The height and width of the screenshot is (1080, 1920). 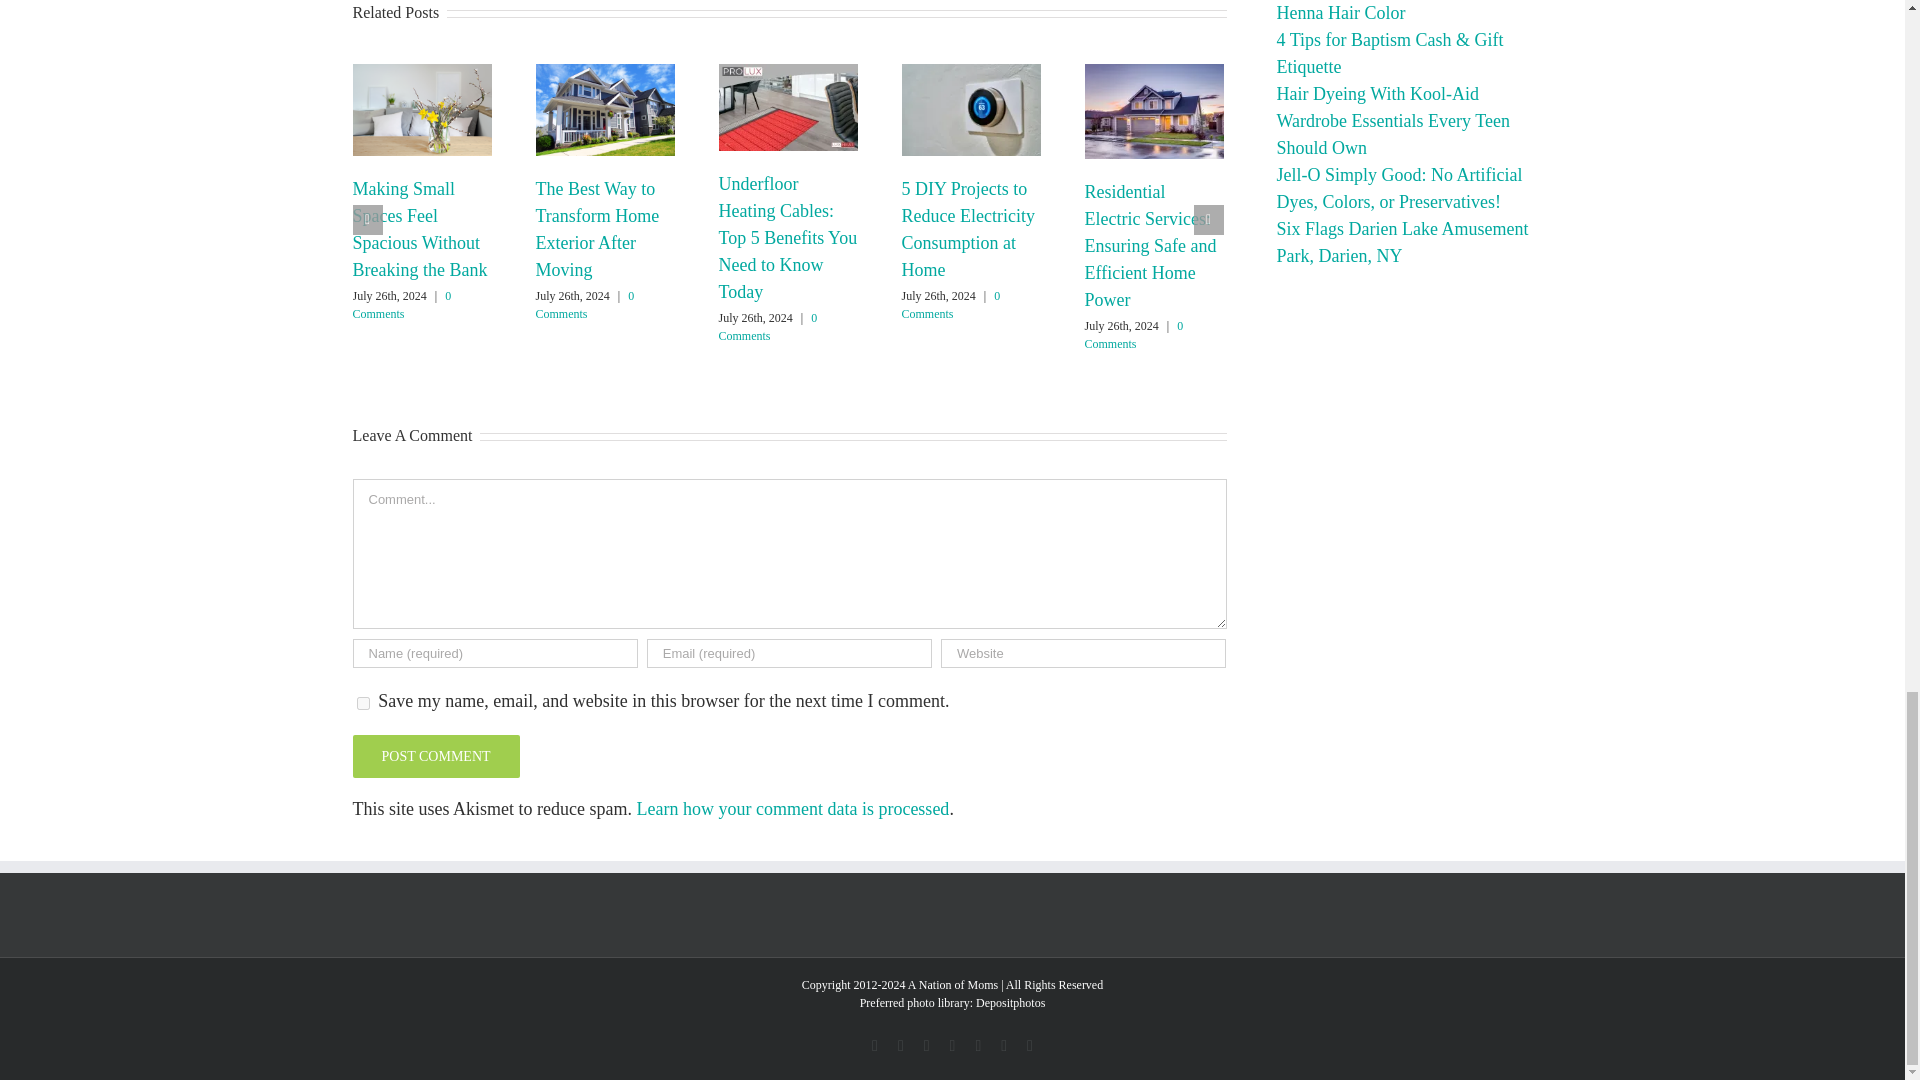 I want to click on yes, so click(x=362, y=702).